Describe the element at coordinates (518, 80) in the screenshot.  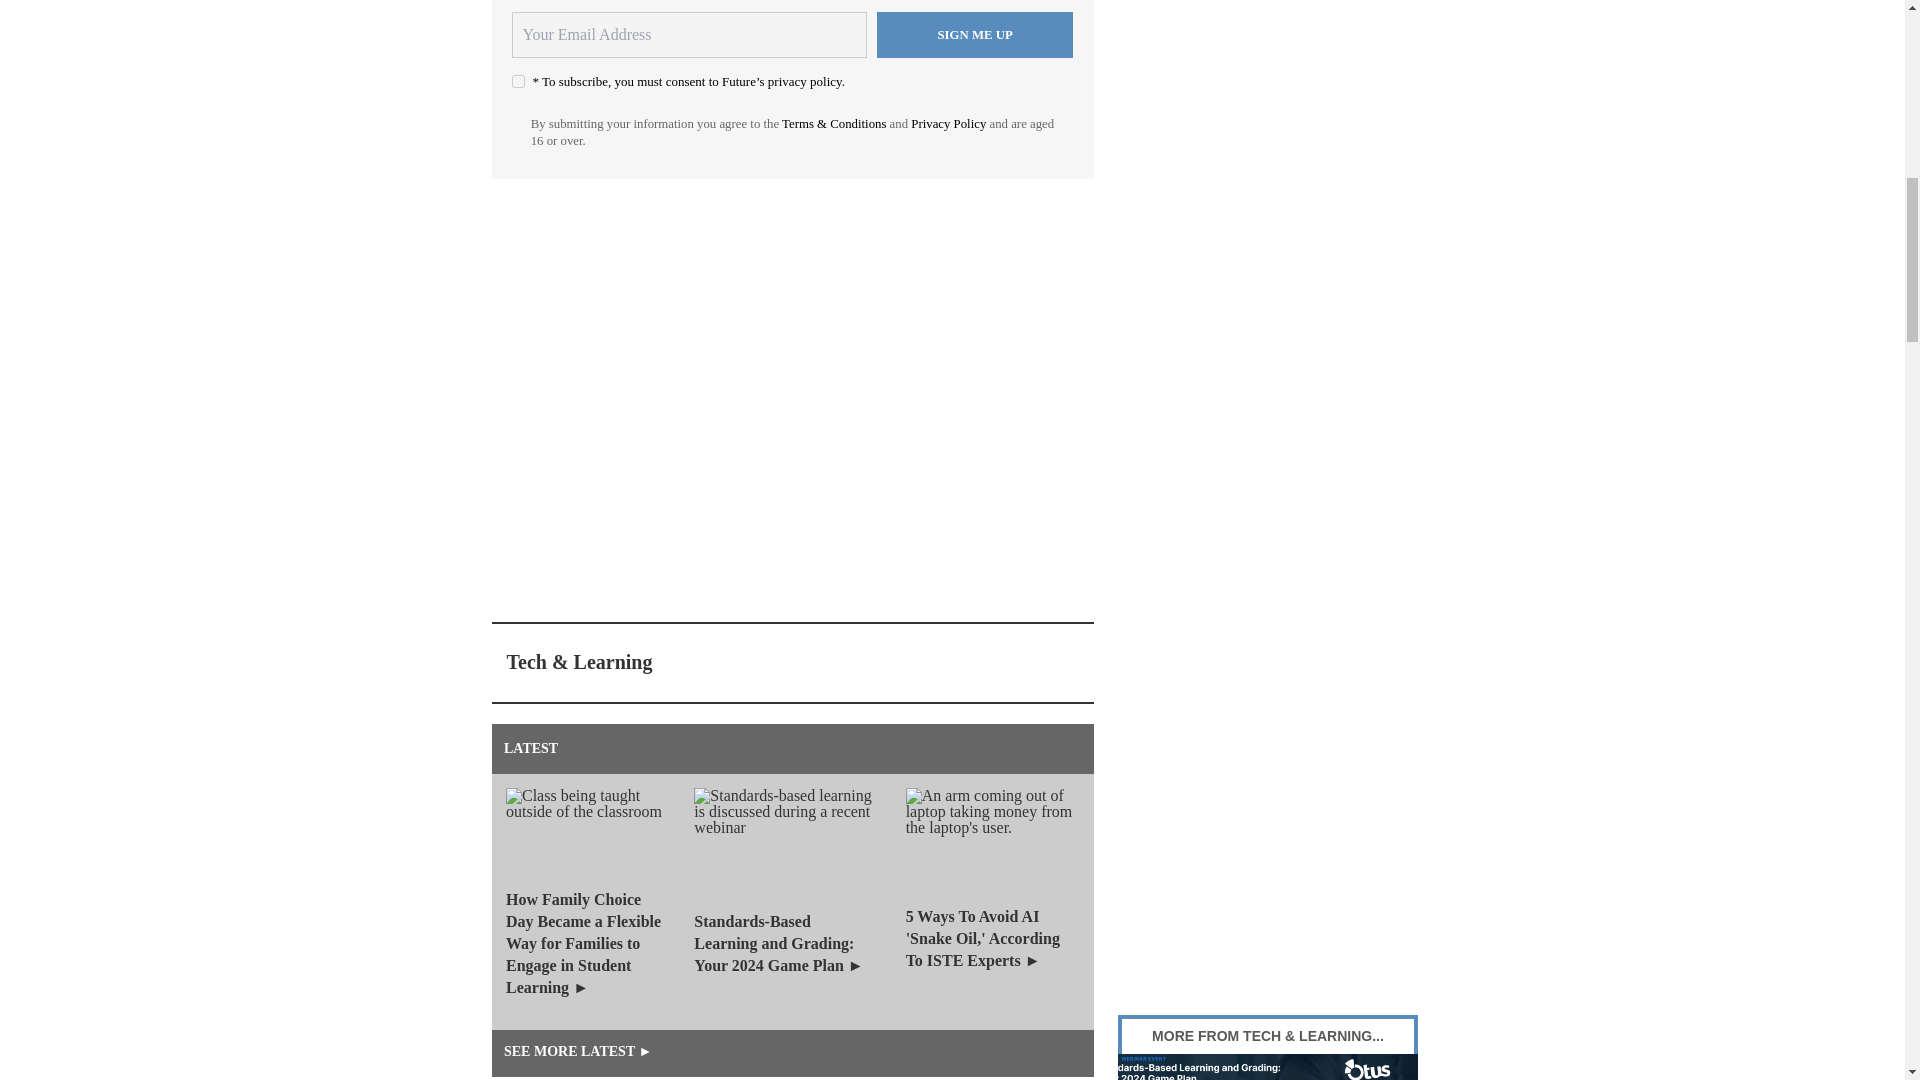
I see `on` at that location.